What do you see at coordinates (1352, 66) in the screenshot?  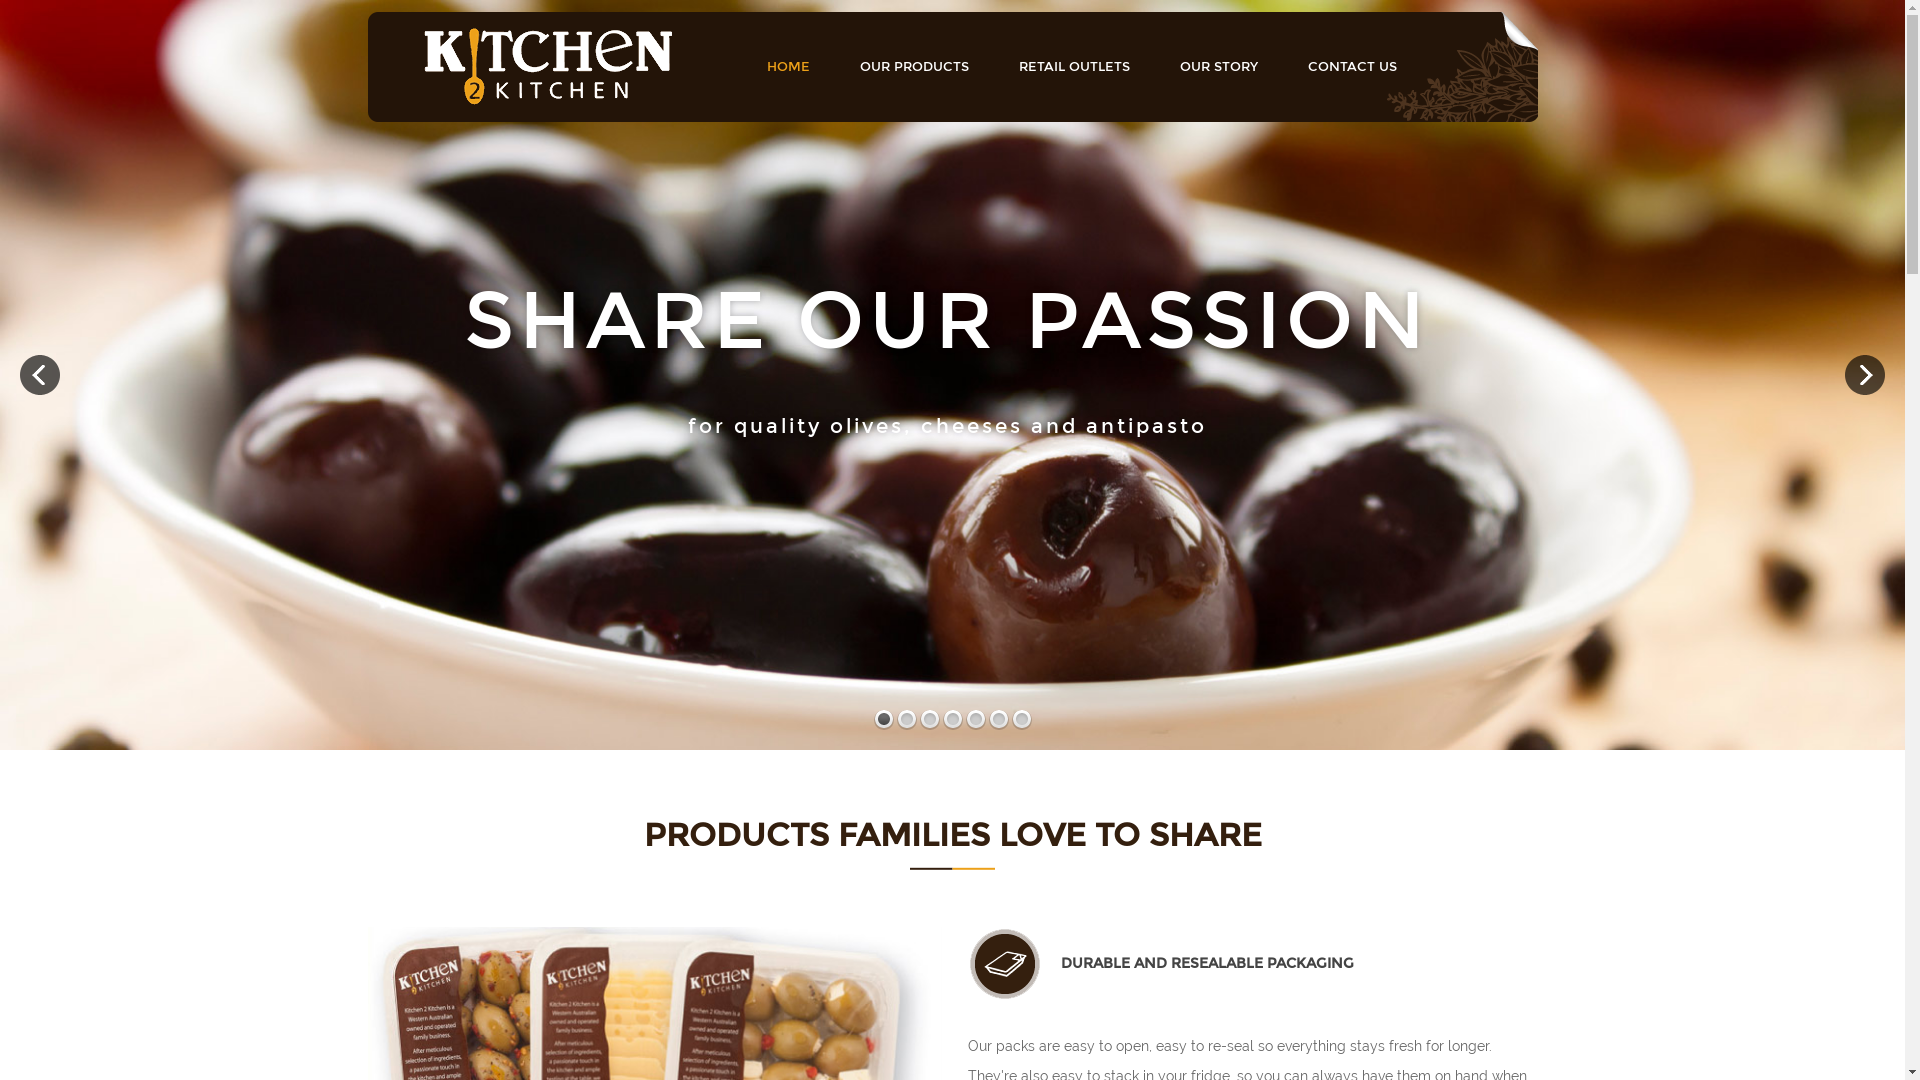 I see `CONTACT US` at bounding box center [1352, 66].